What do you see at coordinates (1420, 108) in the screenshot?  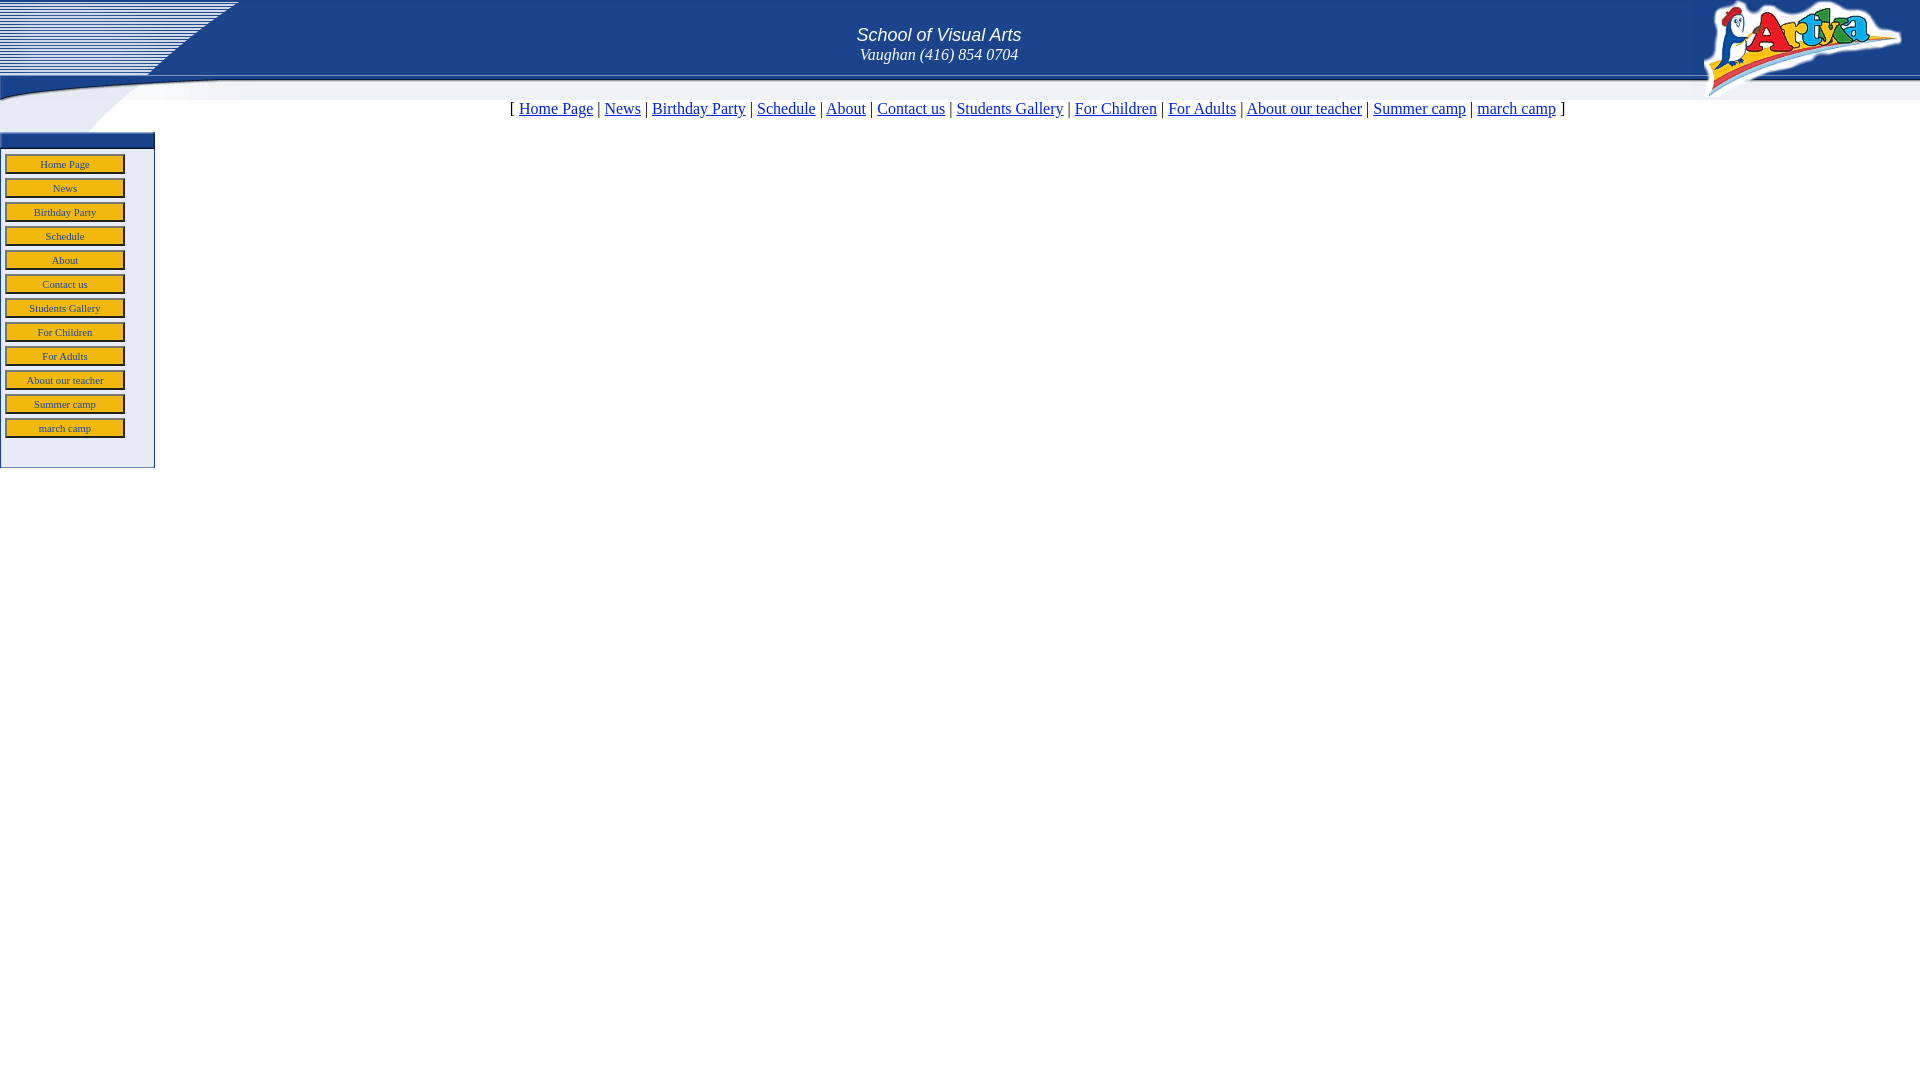 I see `Summer camp` at bounding box center [1420, 108].